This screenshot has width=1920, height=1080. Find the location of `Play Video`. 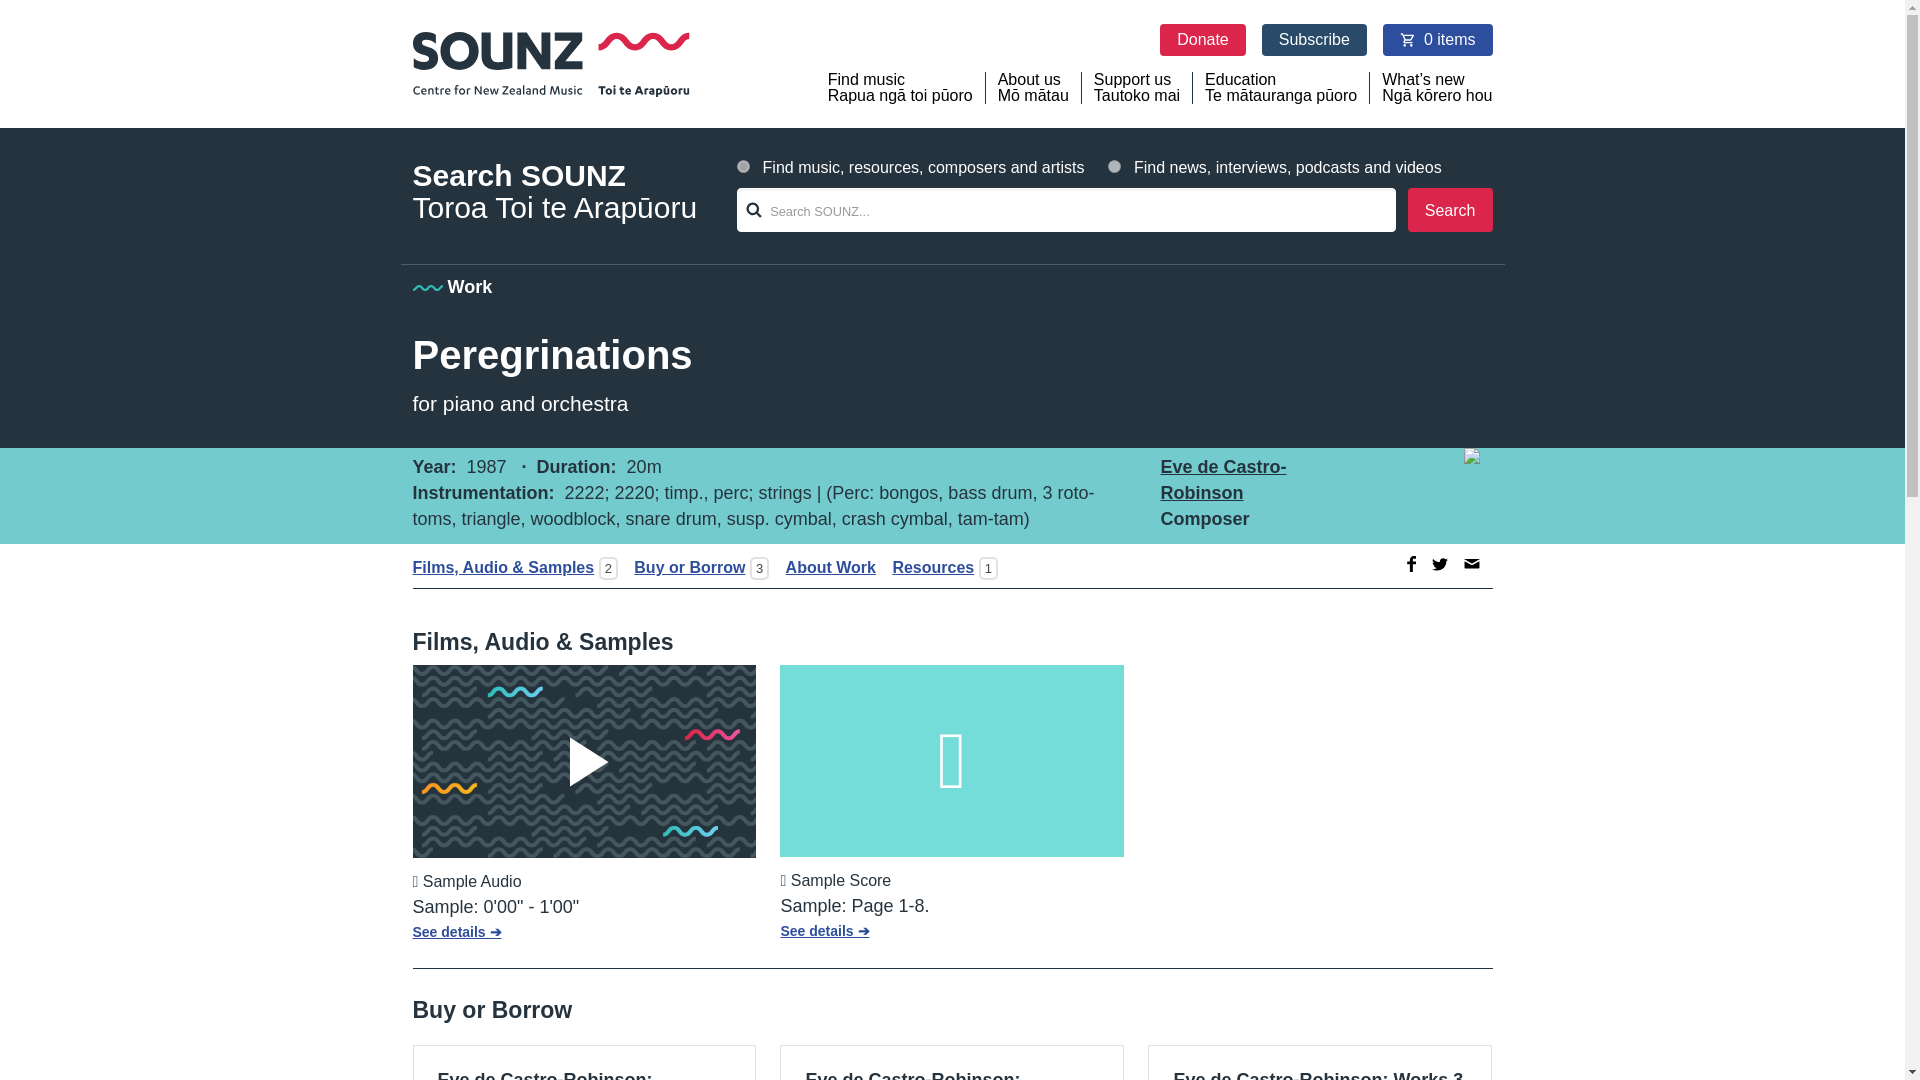

Play Video is located at coordinates (951, 1062).